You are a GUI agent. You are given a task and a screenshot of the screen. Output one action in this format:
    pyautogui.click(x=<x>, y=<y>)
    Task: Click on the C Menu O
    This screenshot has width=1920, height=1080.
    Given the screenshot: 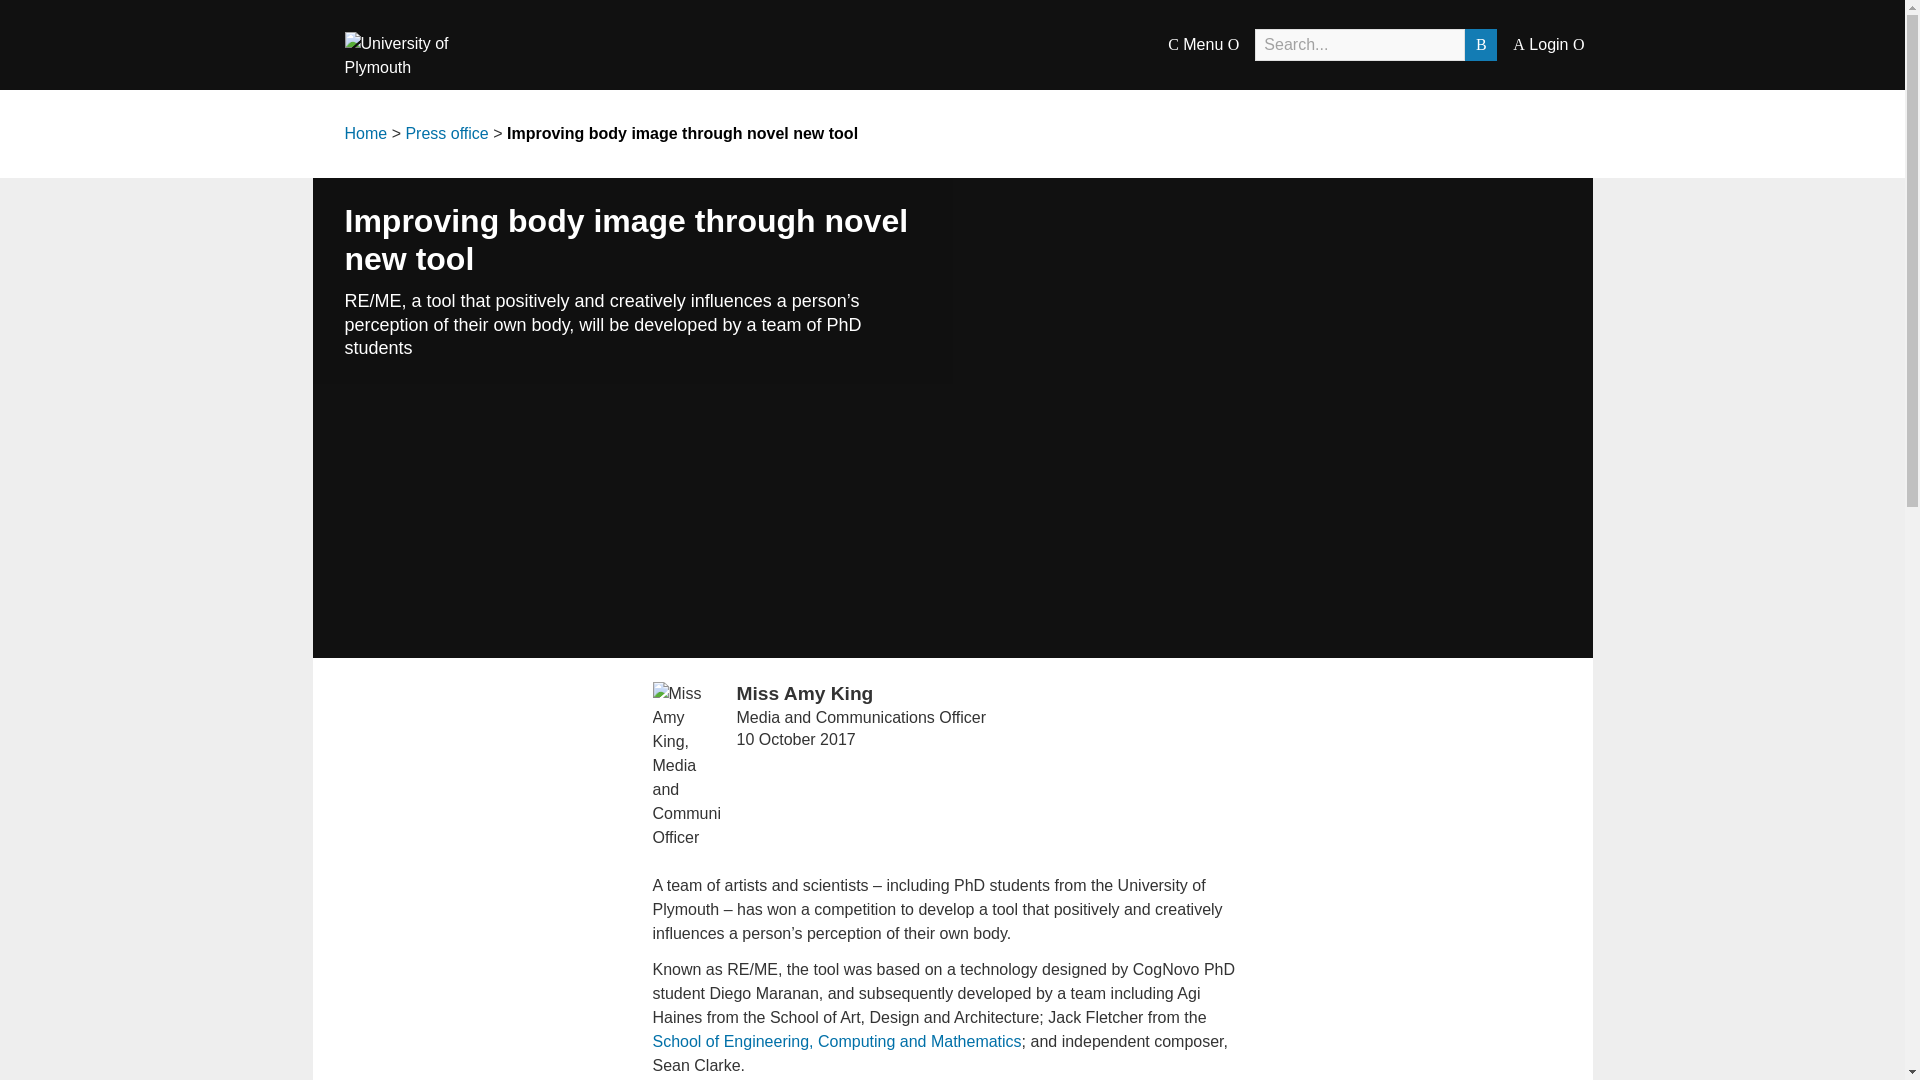 What is the action you would take?
    pyautogui.click(x=1202, y=44)
    